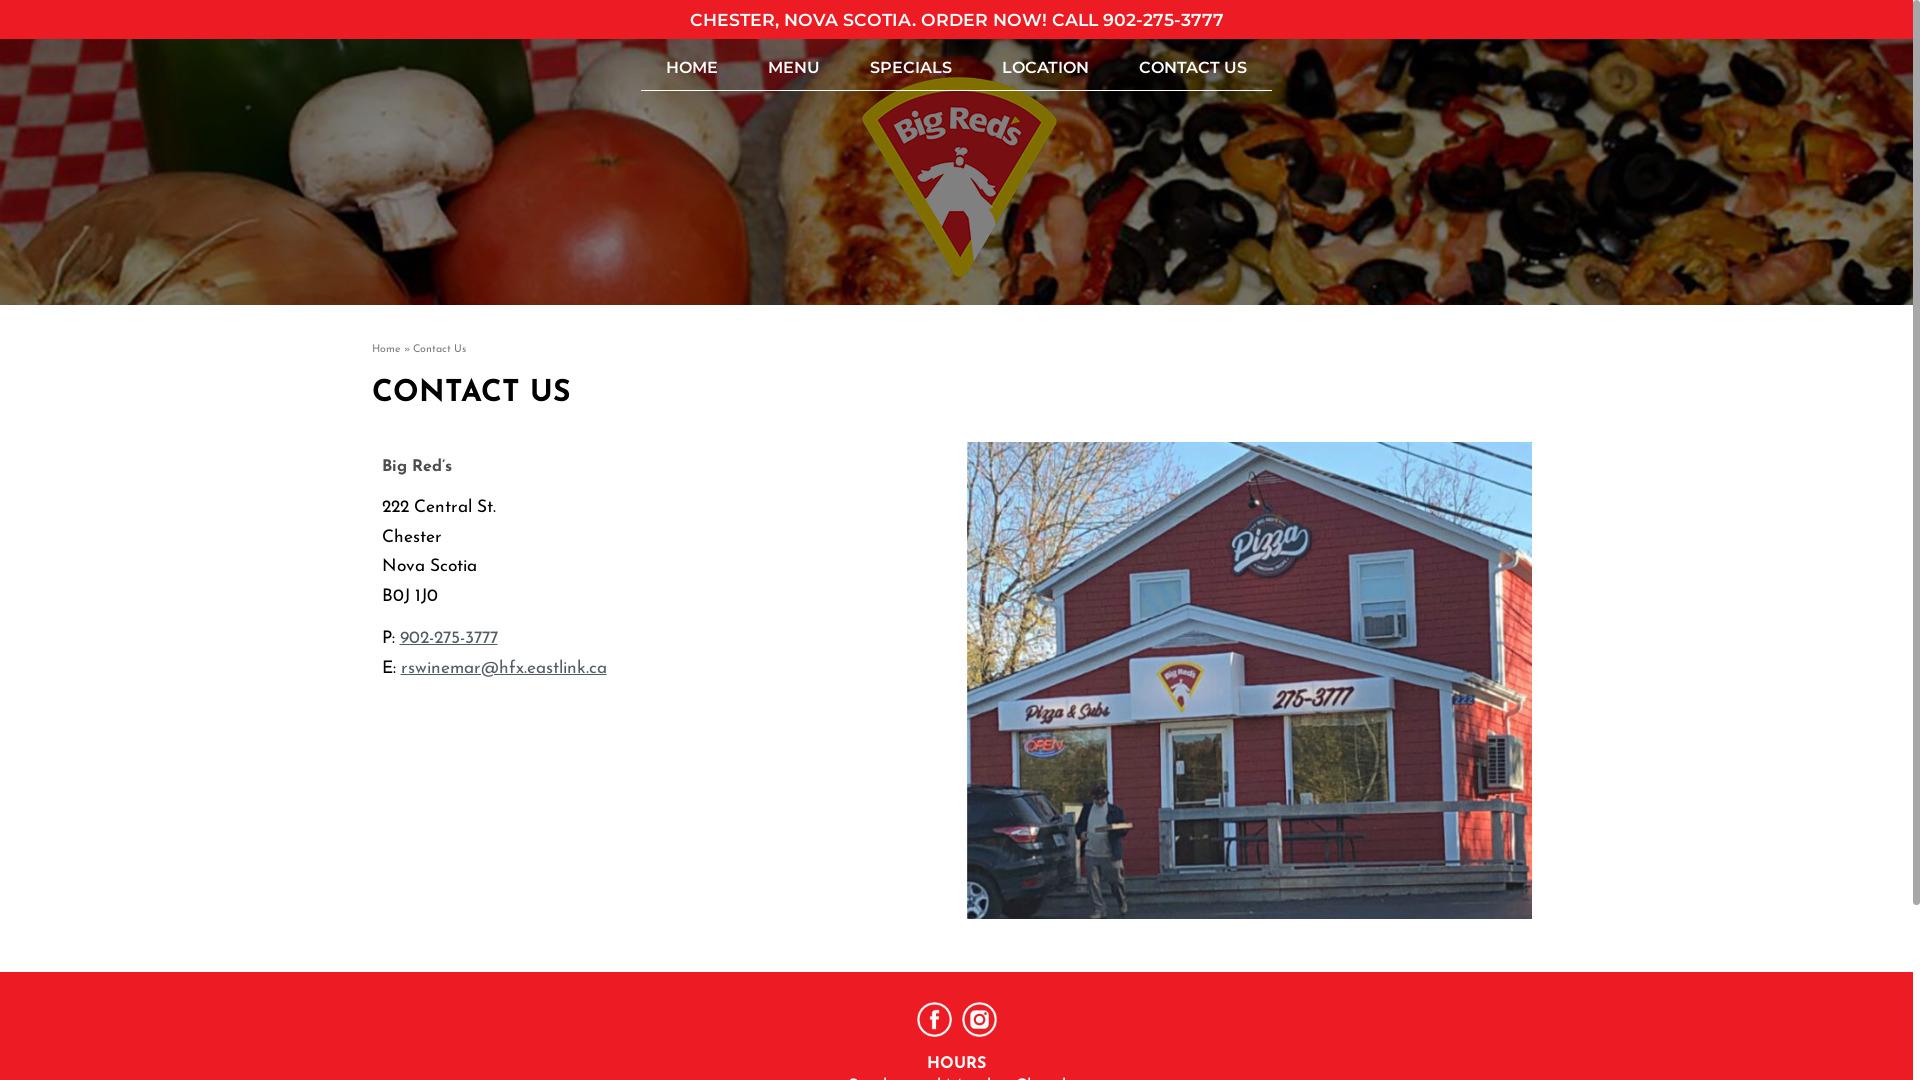  Describe the element at coordinates (386, 350) in the screenshot. I see `Home` at that location.